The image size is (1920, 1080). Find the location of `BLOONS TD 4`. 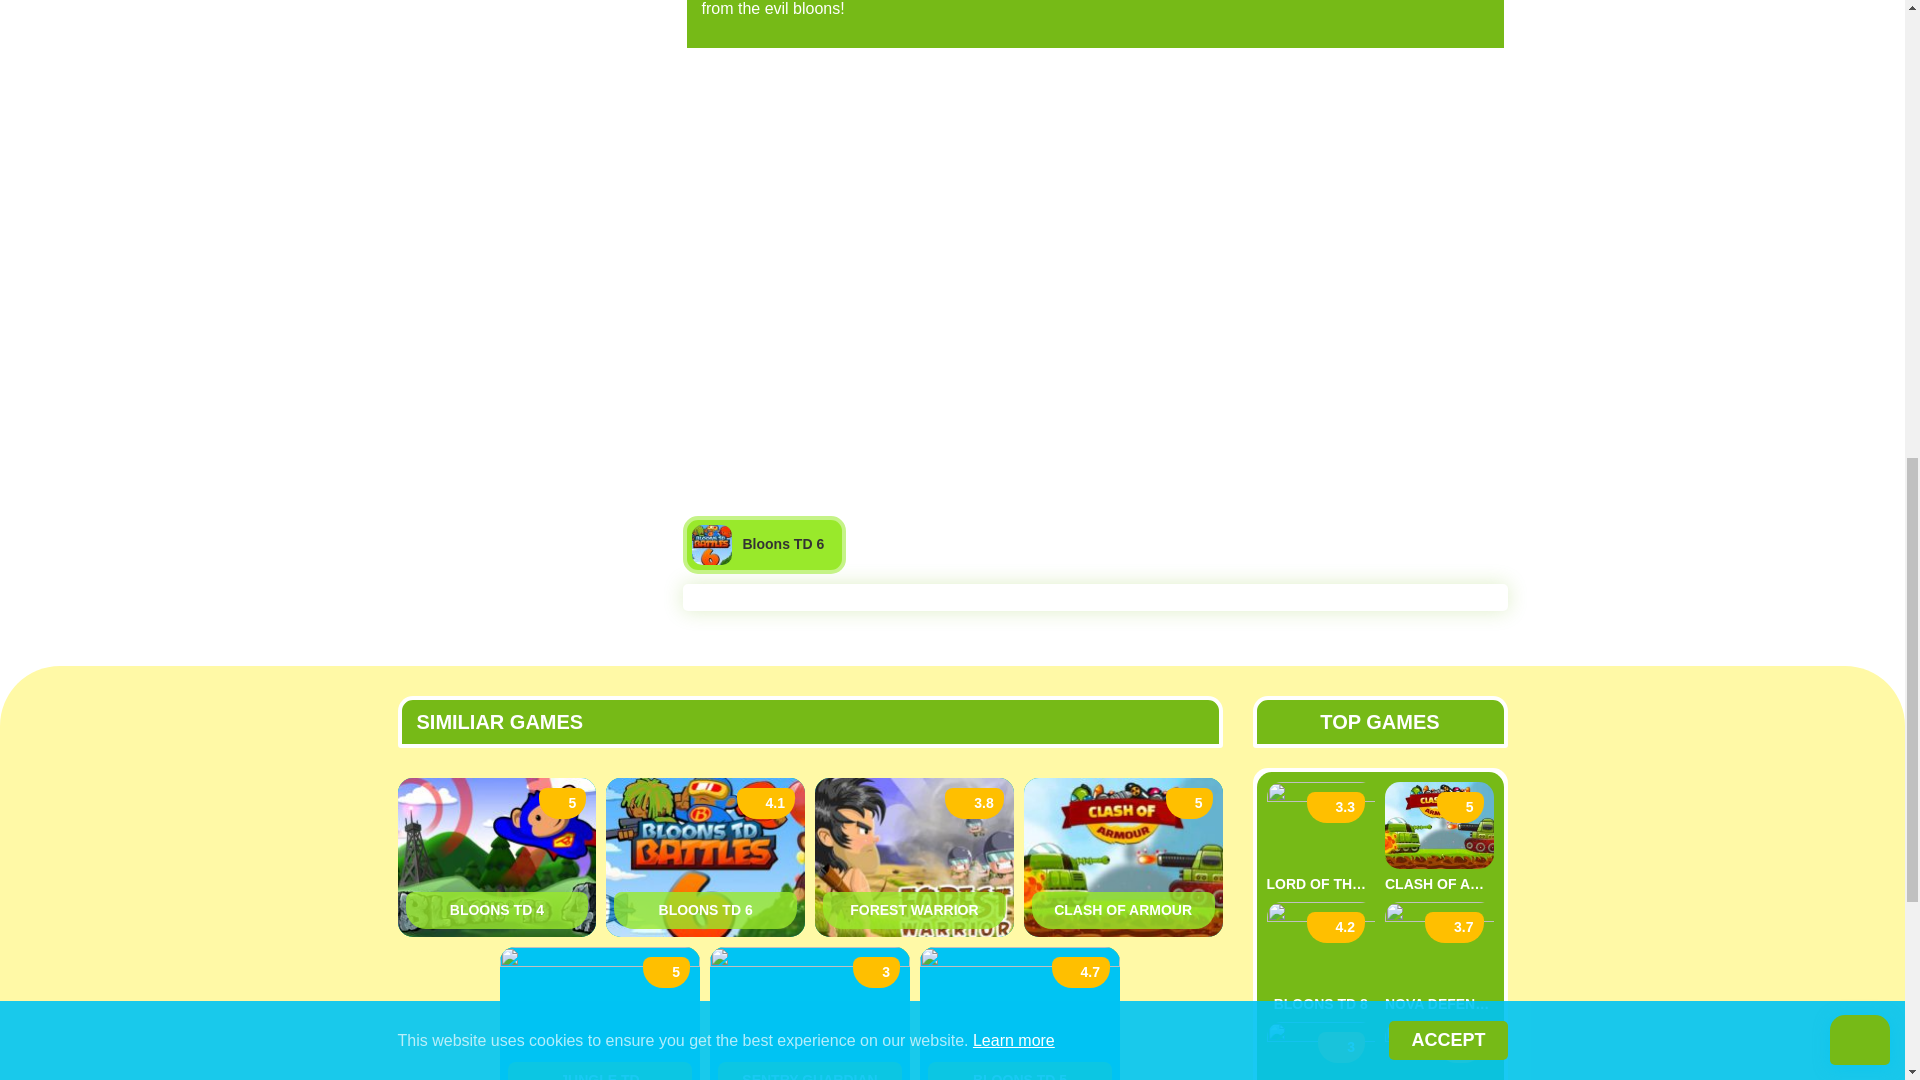

BLOONS TD 4 is located at coordinates (497, 910).